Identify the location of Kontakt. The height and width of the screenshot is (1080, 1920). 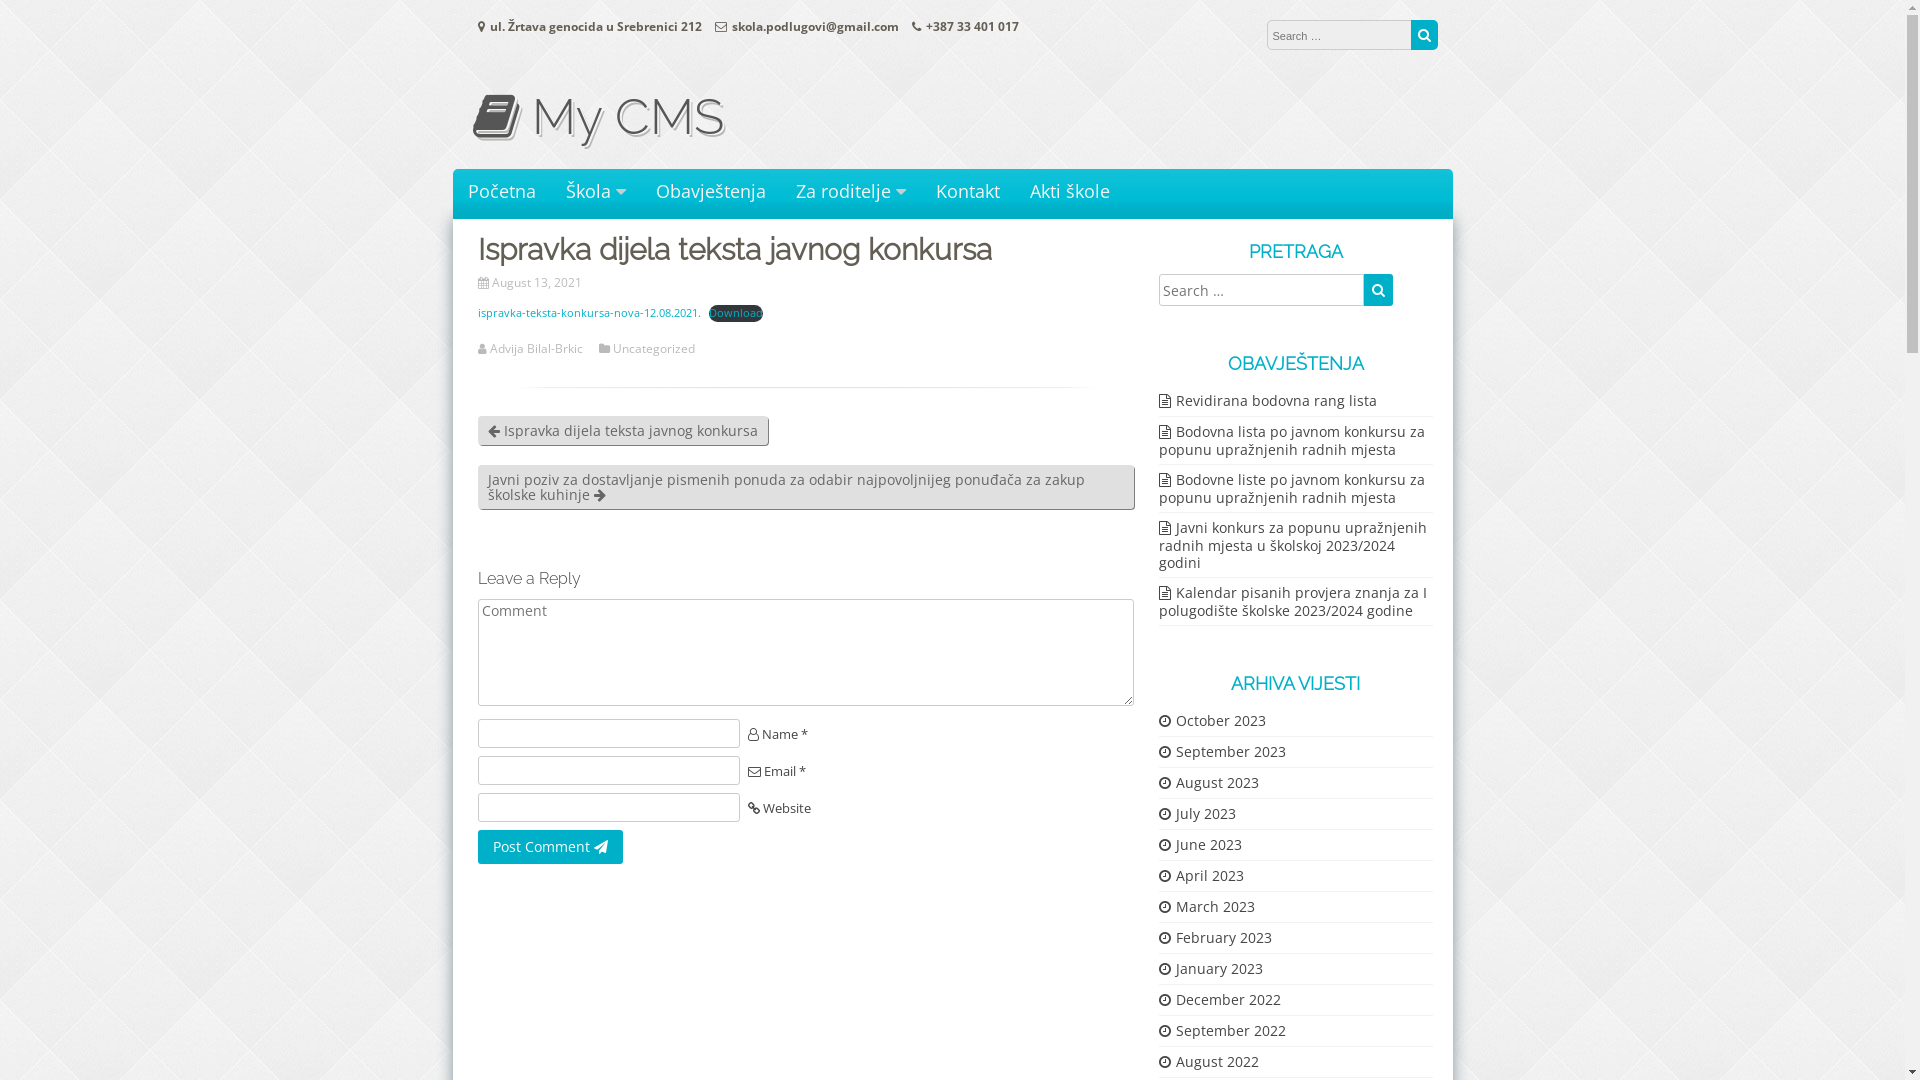
(968, 192).